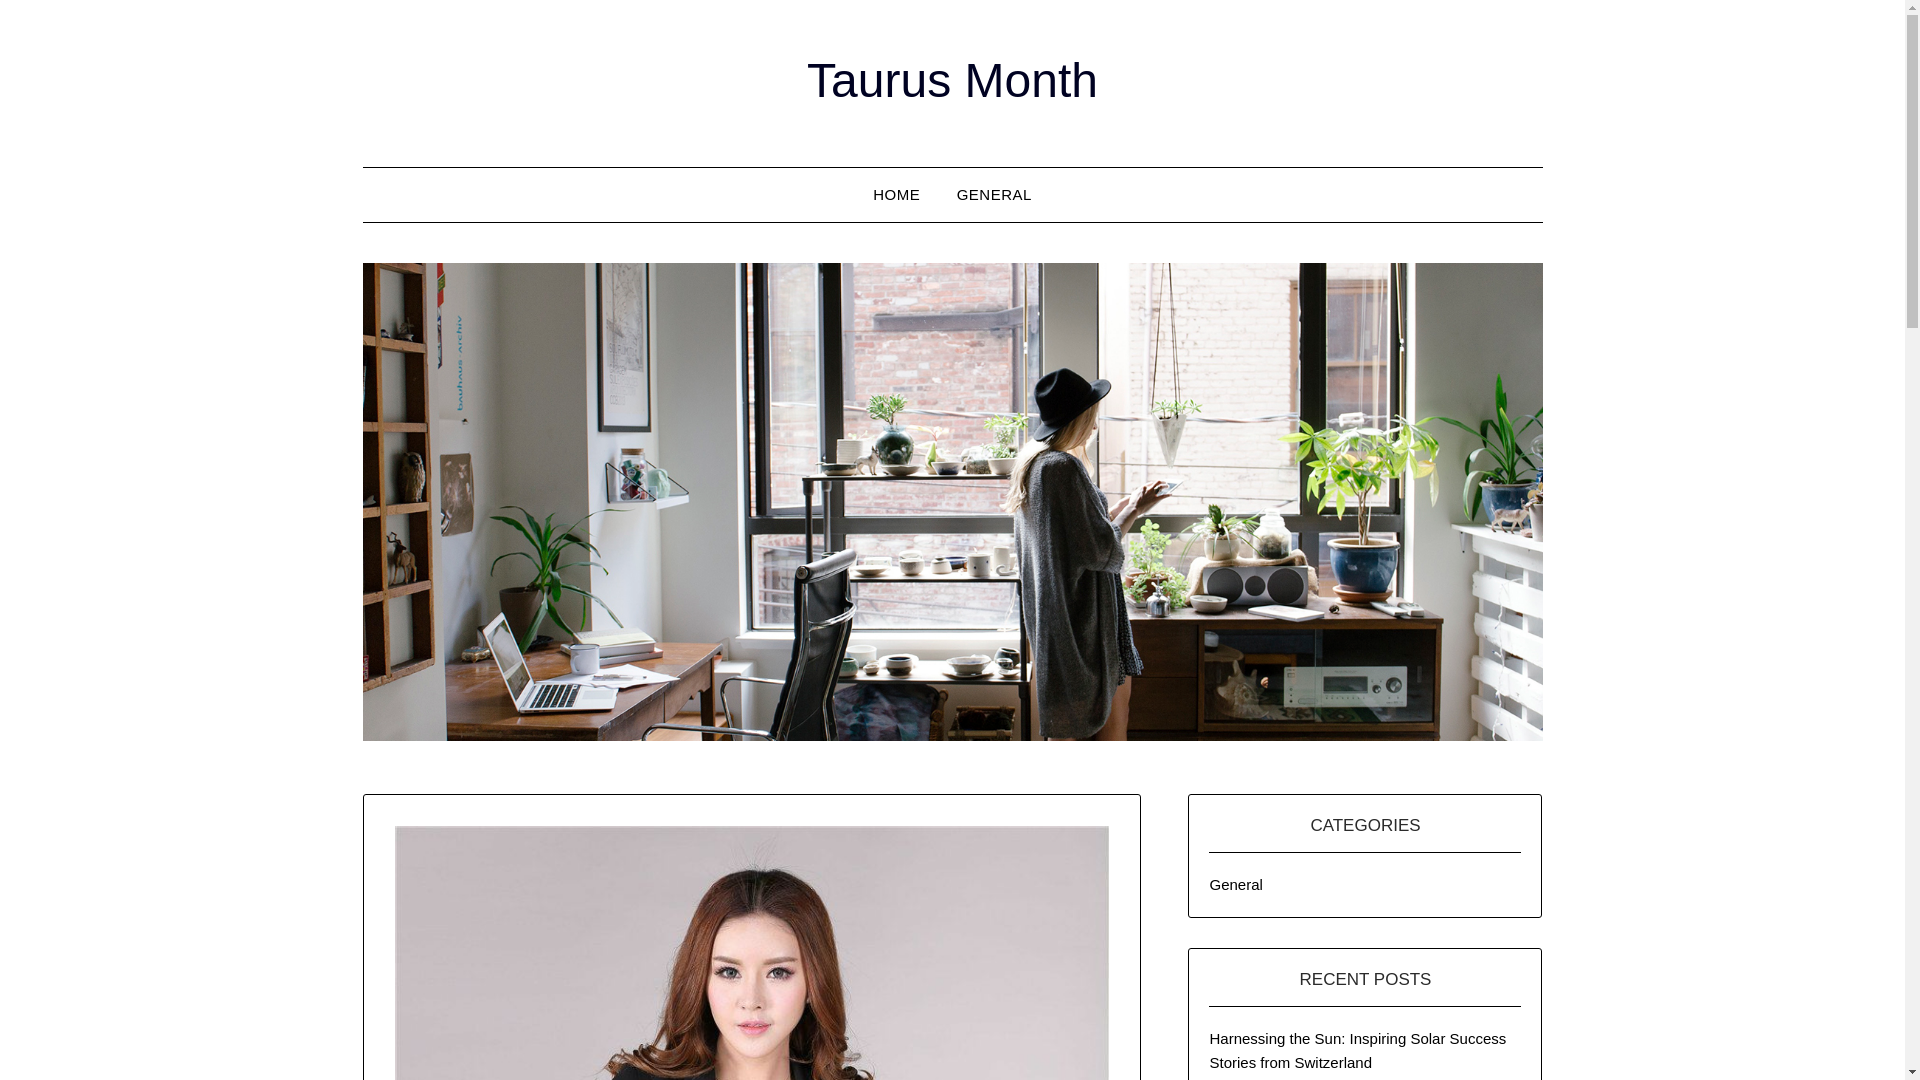 The image size is (1920, 1080). Describe the element at coordinates (952, 80) in the screenshot. I see `Taurus Month` at that location.